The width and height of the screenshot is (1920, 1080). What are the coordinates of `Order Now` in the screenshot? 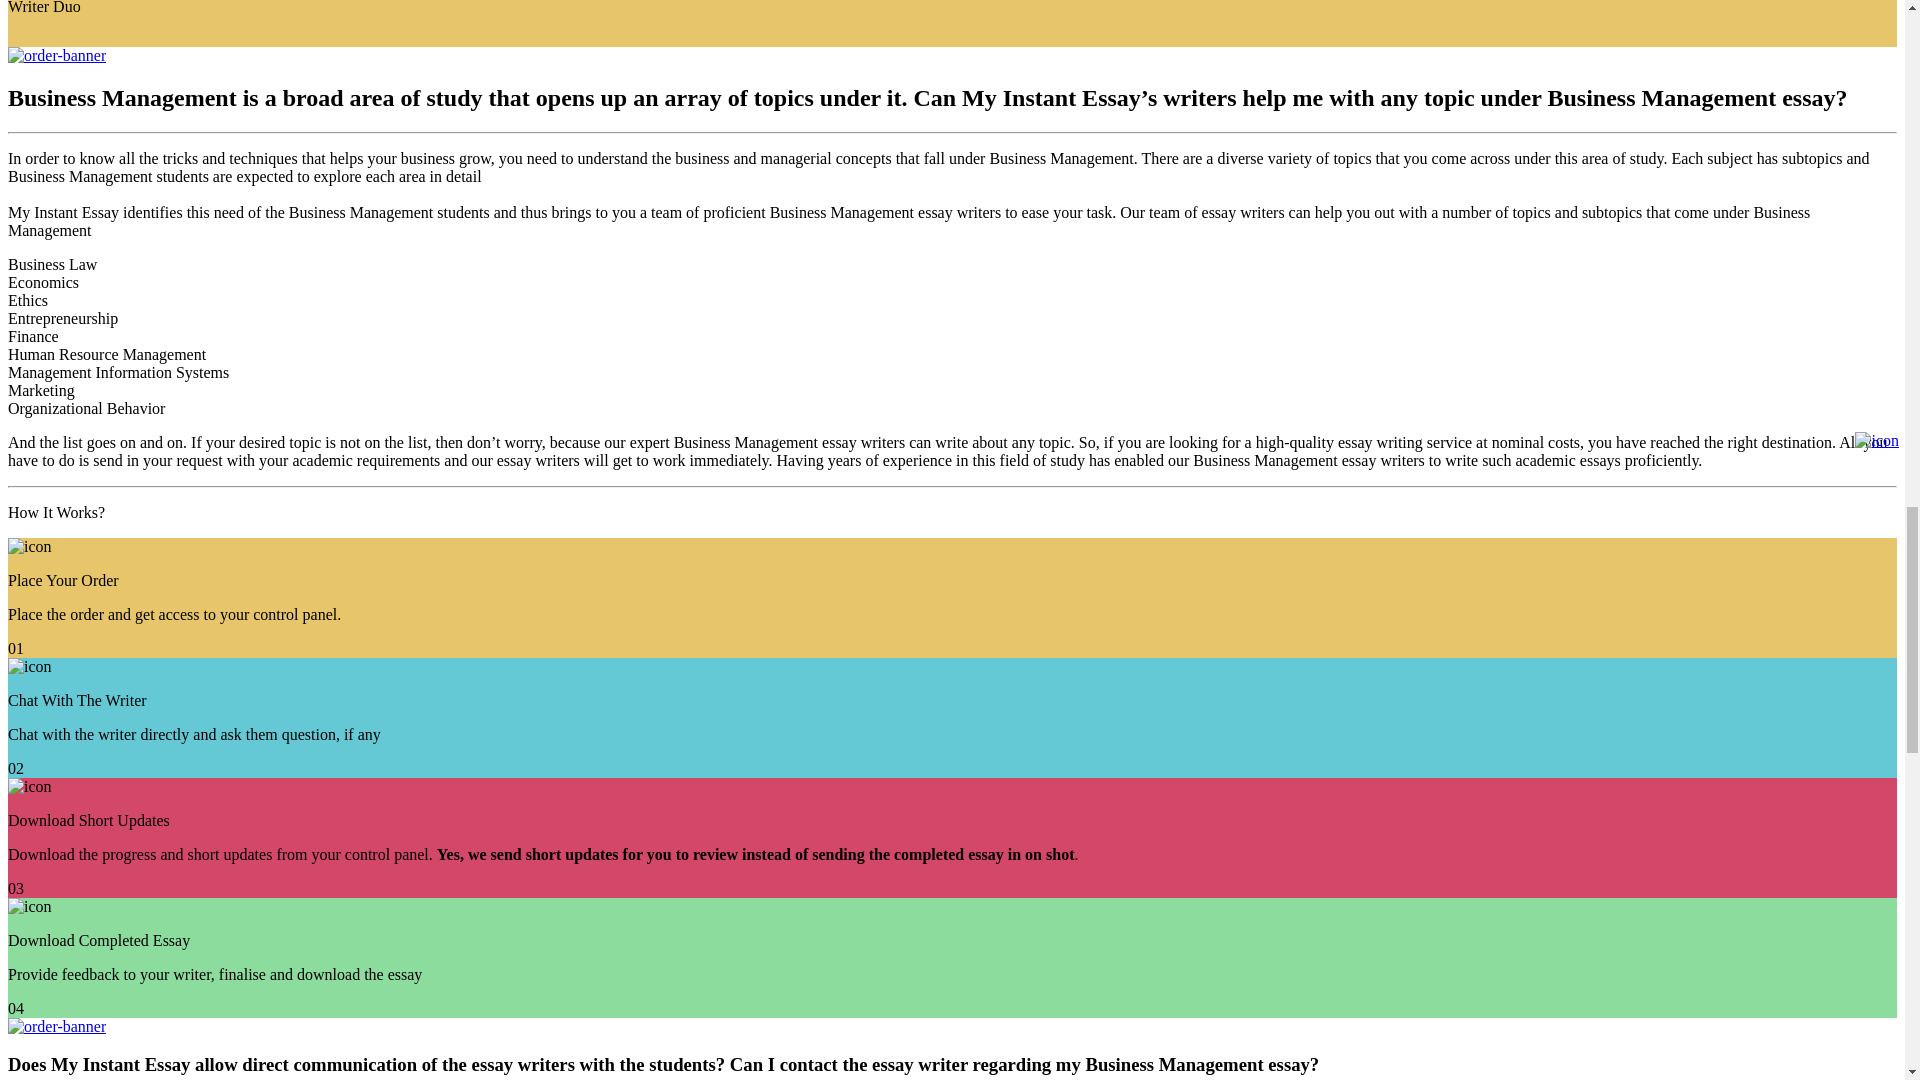 It's located at (56, 1026).